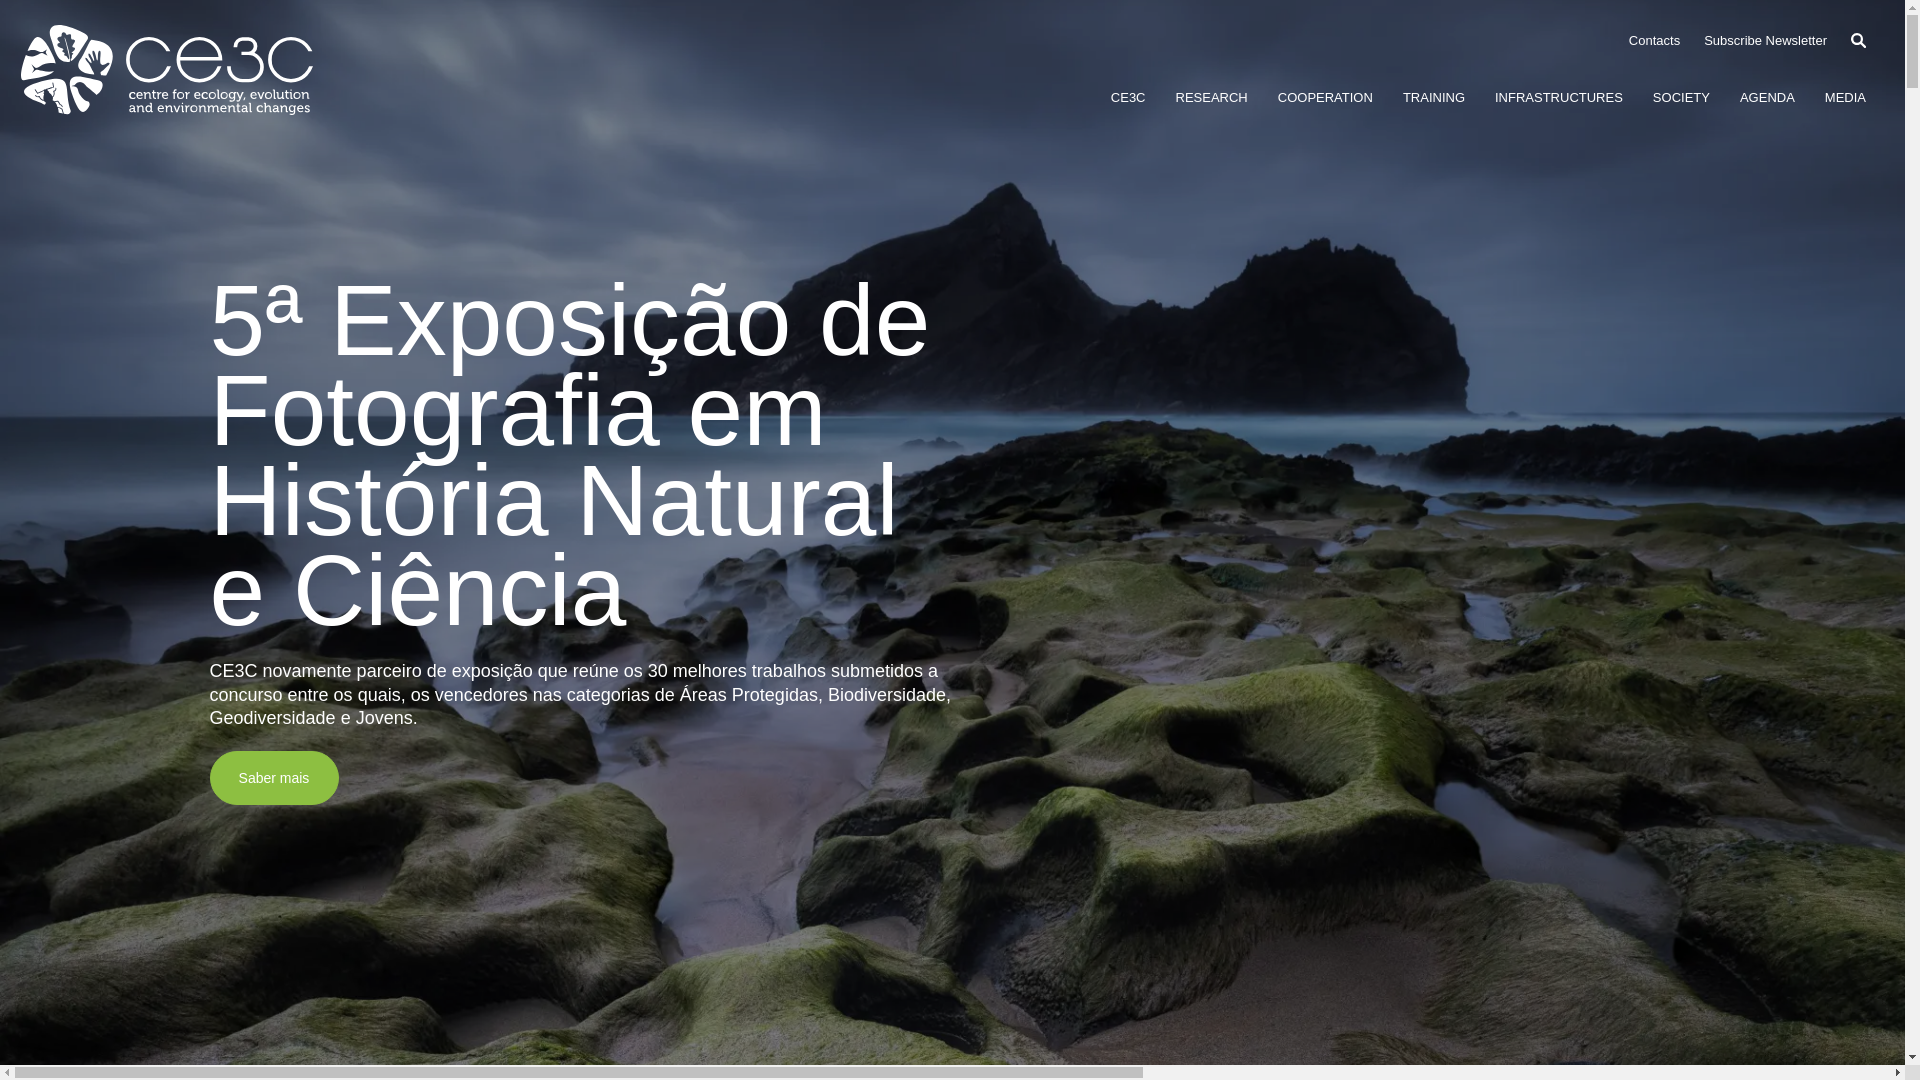 This screenshot has height=1080, width=1920. I want to click on INFRASTRUCTURES, so click(1558, 96).